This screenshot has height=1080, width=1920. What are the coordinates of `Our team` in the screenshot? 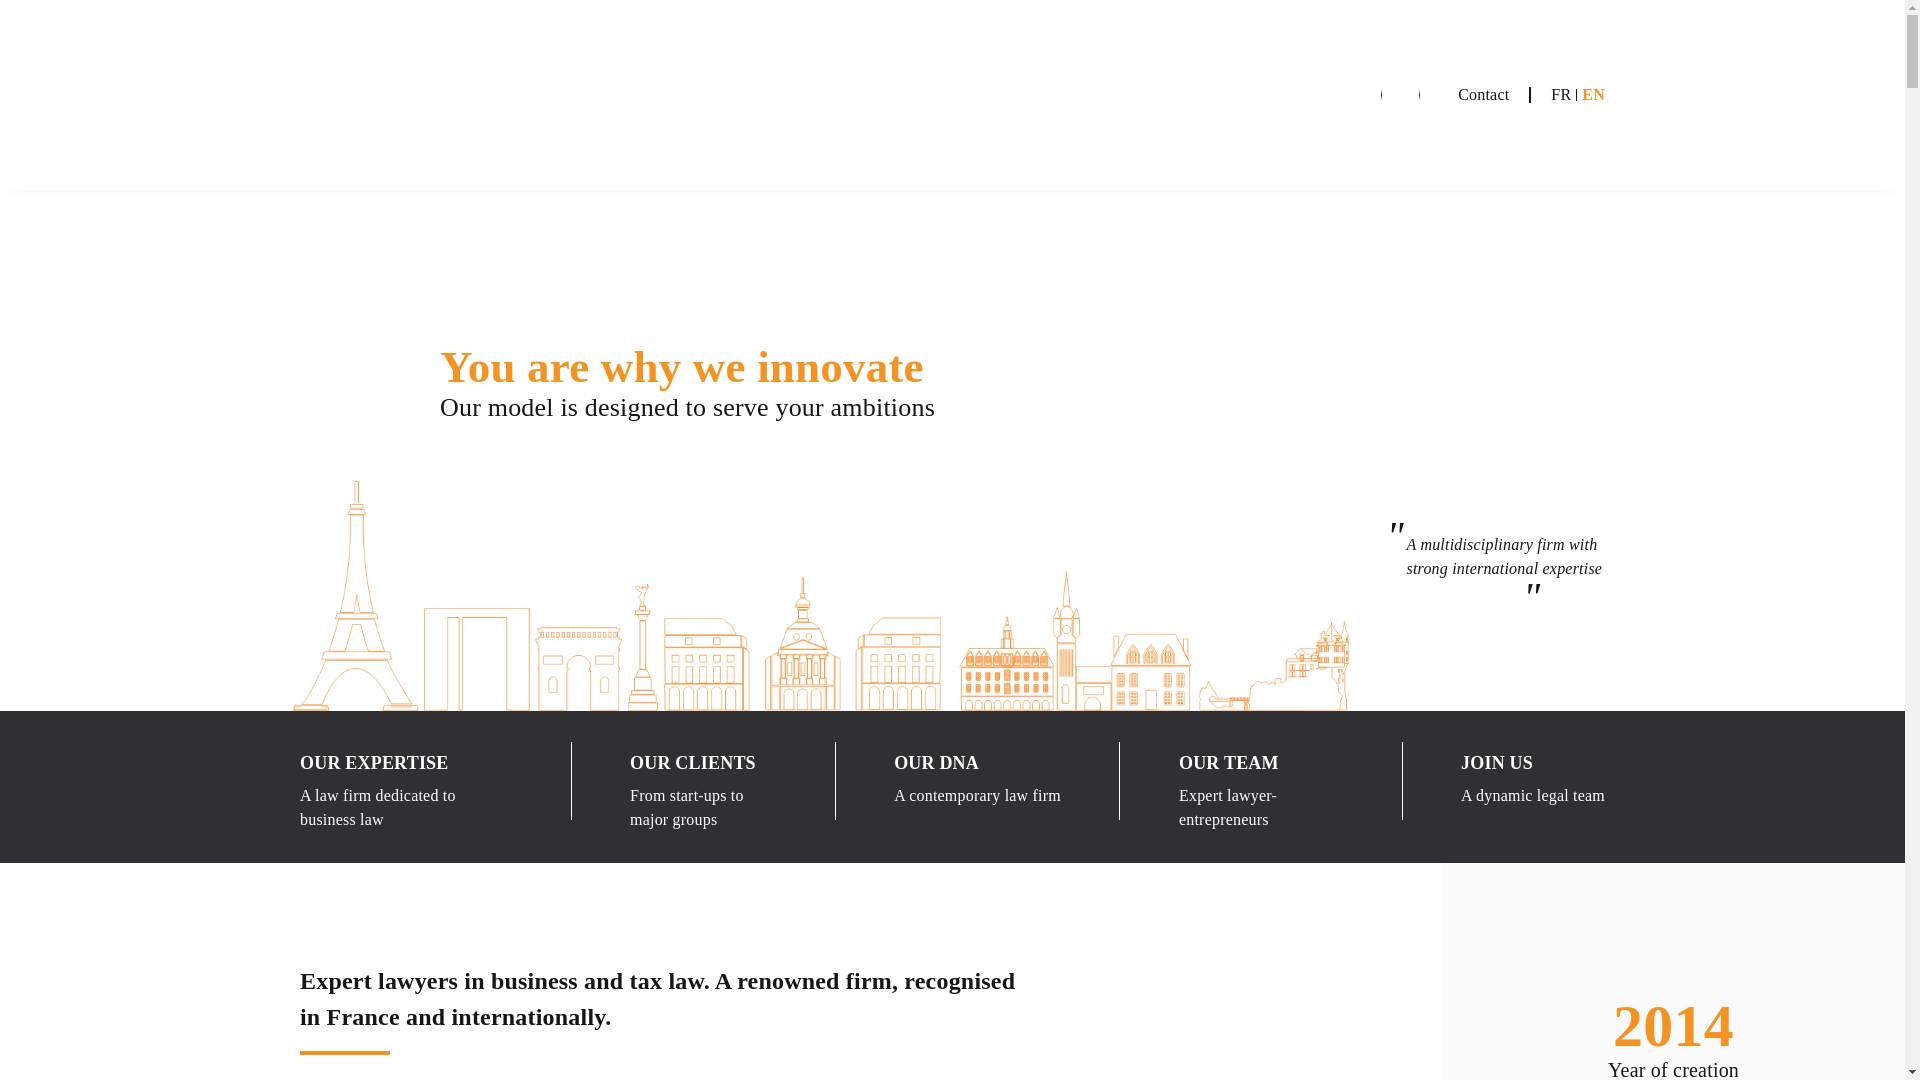 It's located at (1228, 762).